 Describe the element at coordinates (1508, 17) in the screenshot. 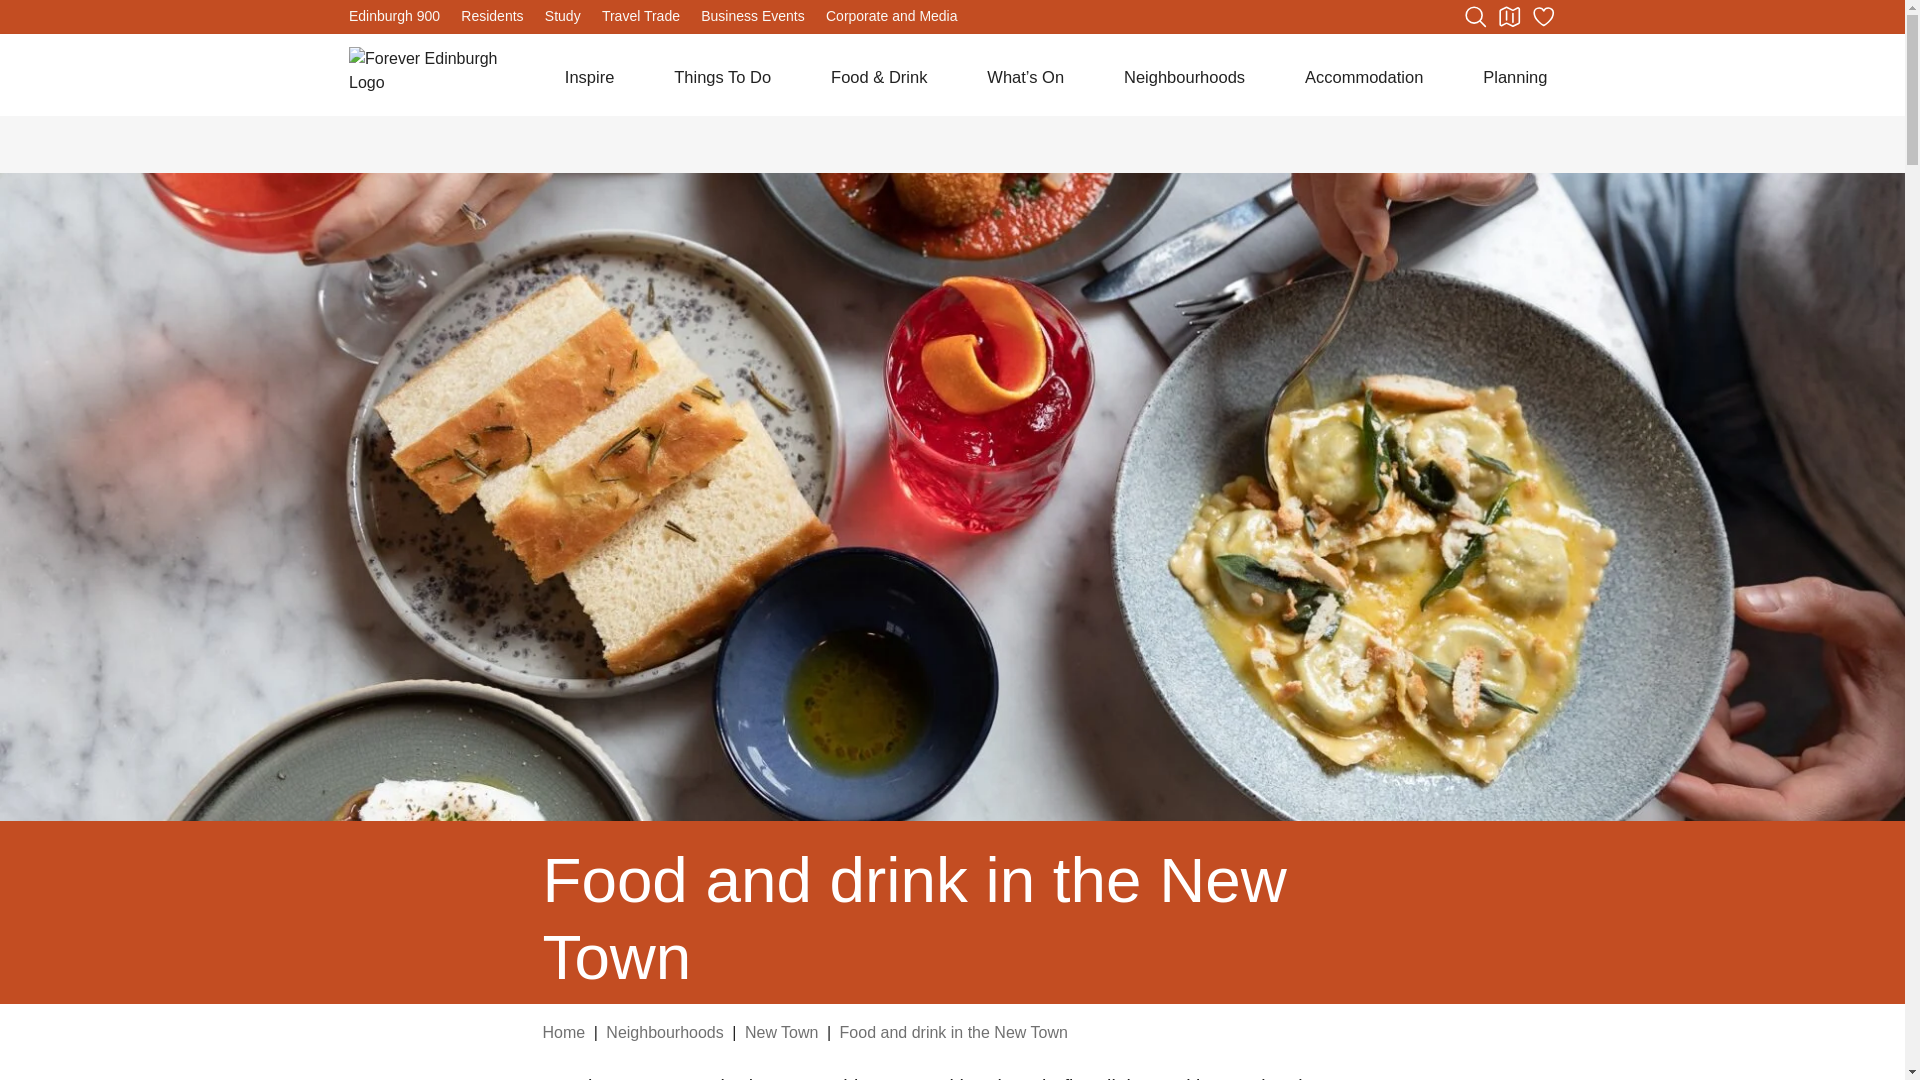

I see `Map` at that location.